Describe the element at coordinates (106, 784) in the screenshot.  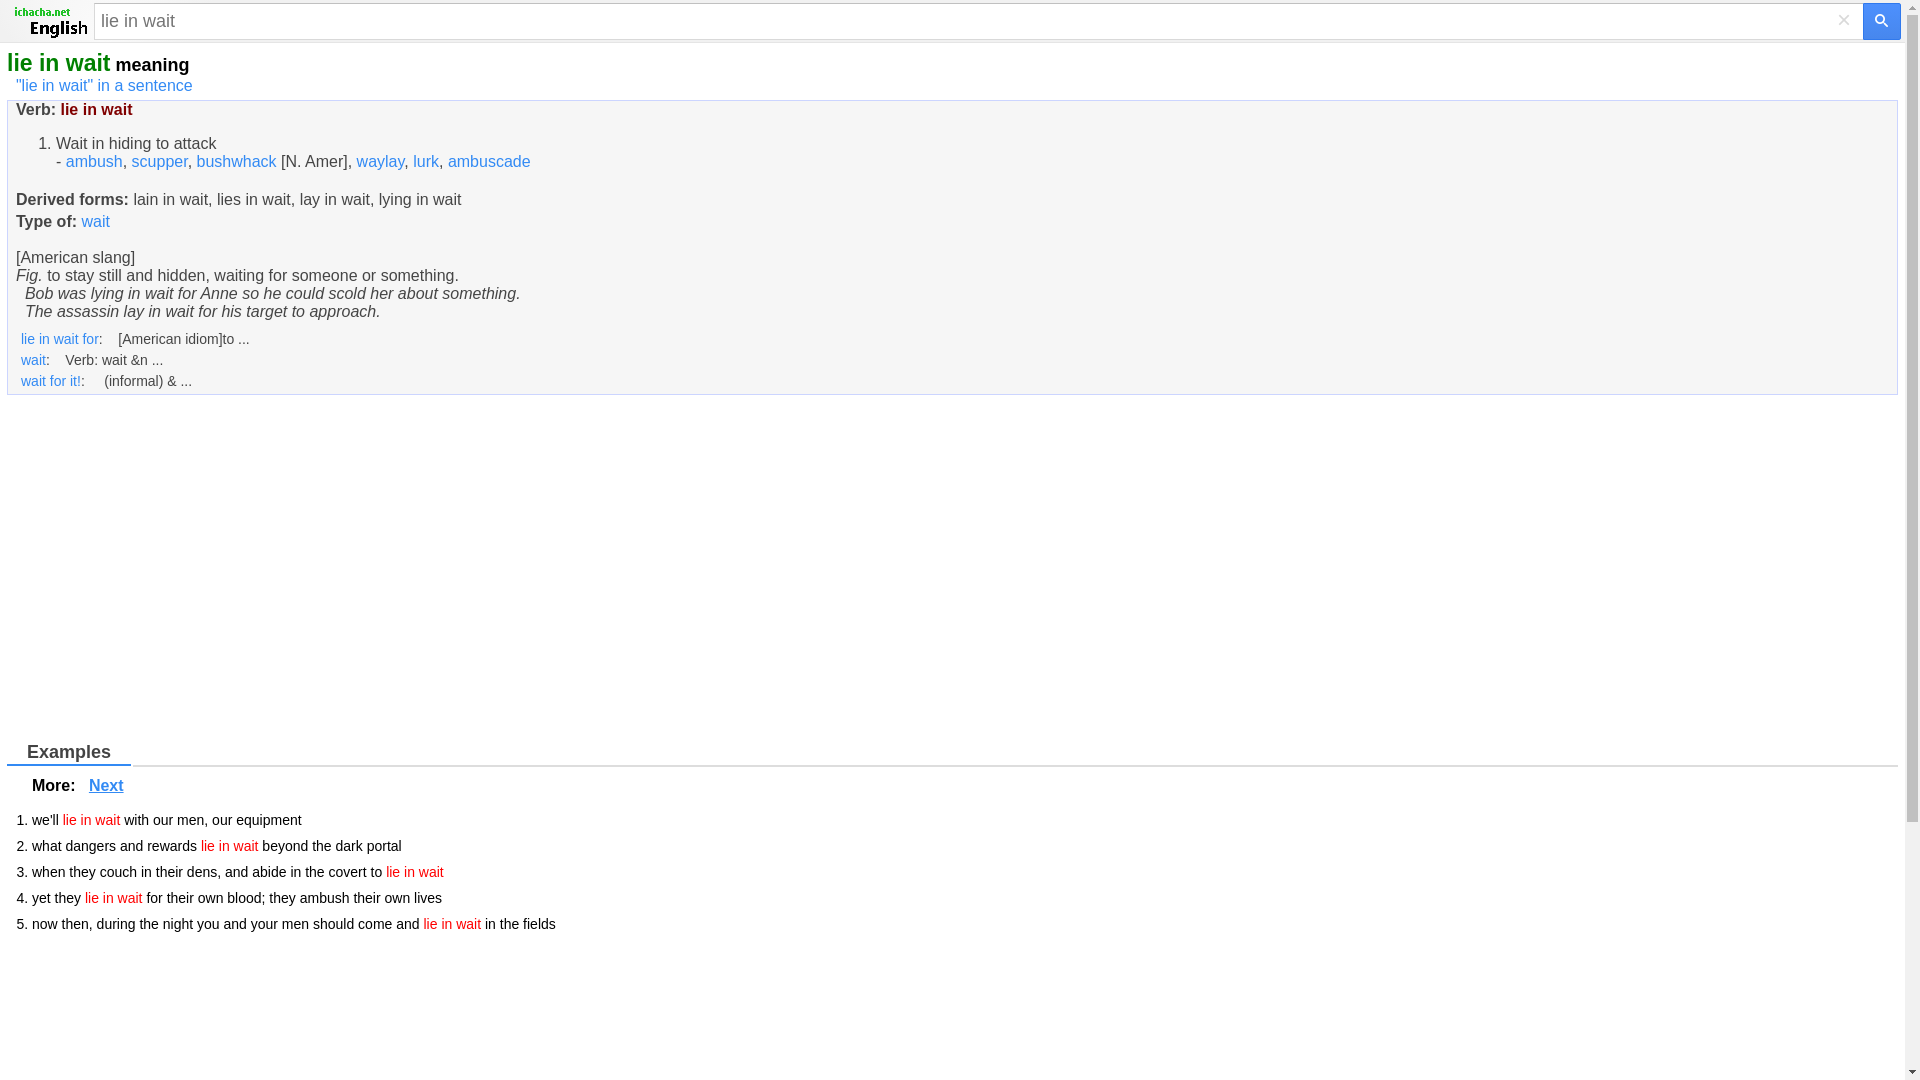
I see `Next` at that location.